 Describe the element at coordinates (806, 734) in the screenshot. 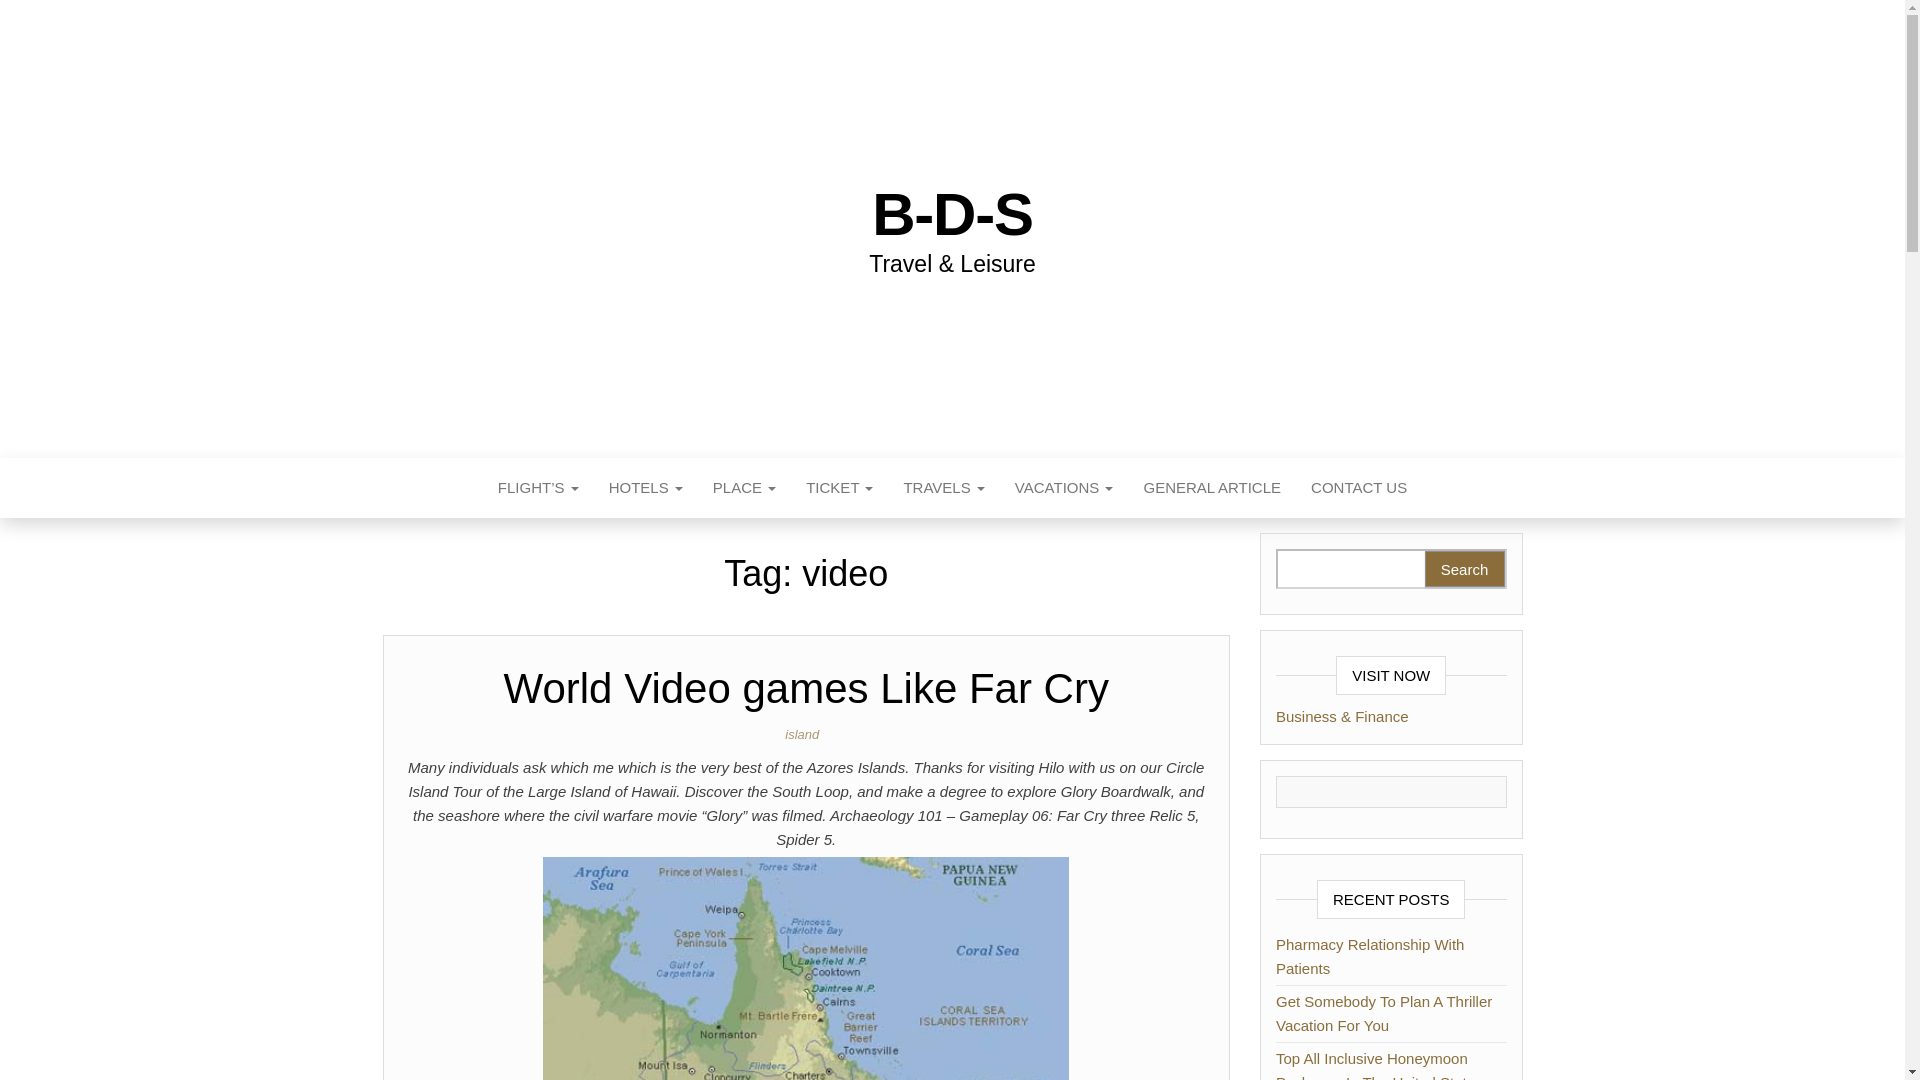

I see `island` at that location.